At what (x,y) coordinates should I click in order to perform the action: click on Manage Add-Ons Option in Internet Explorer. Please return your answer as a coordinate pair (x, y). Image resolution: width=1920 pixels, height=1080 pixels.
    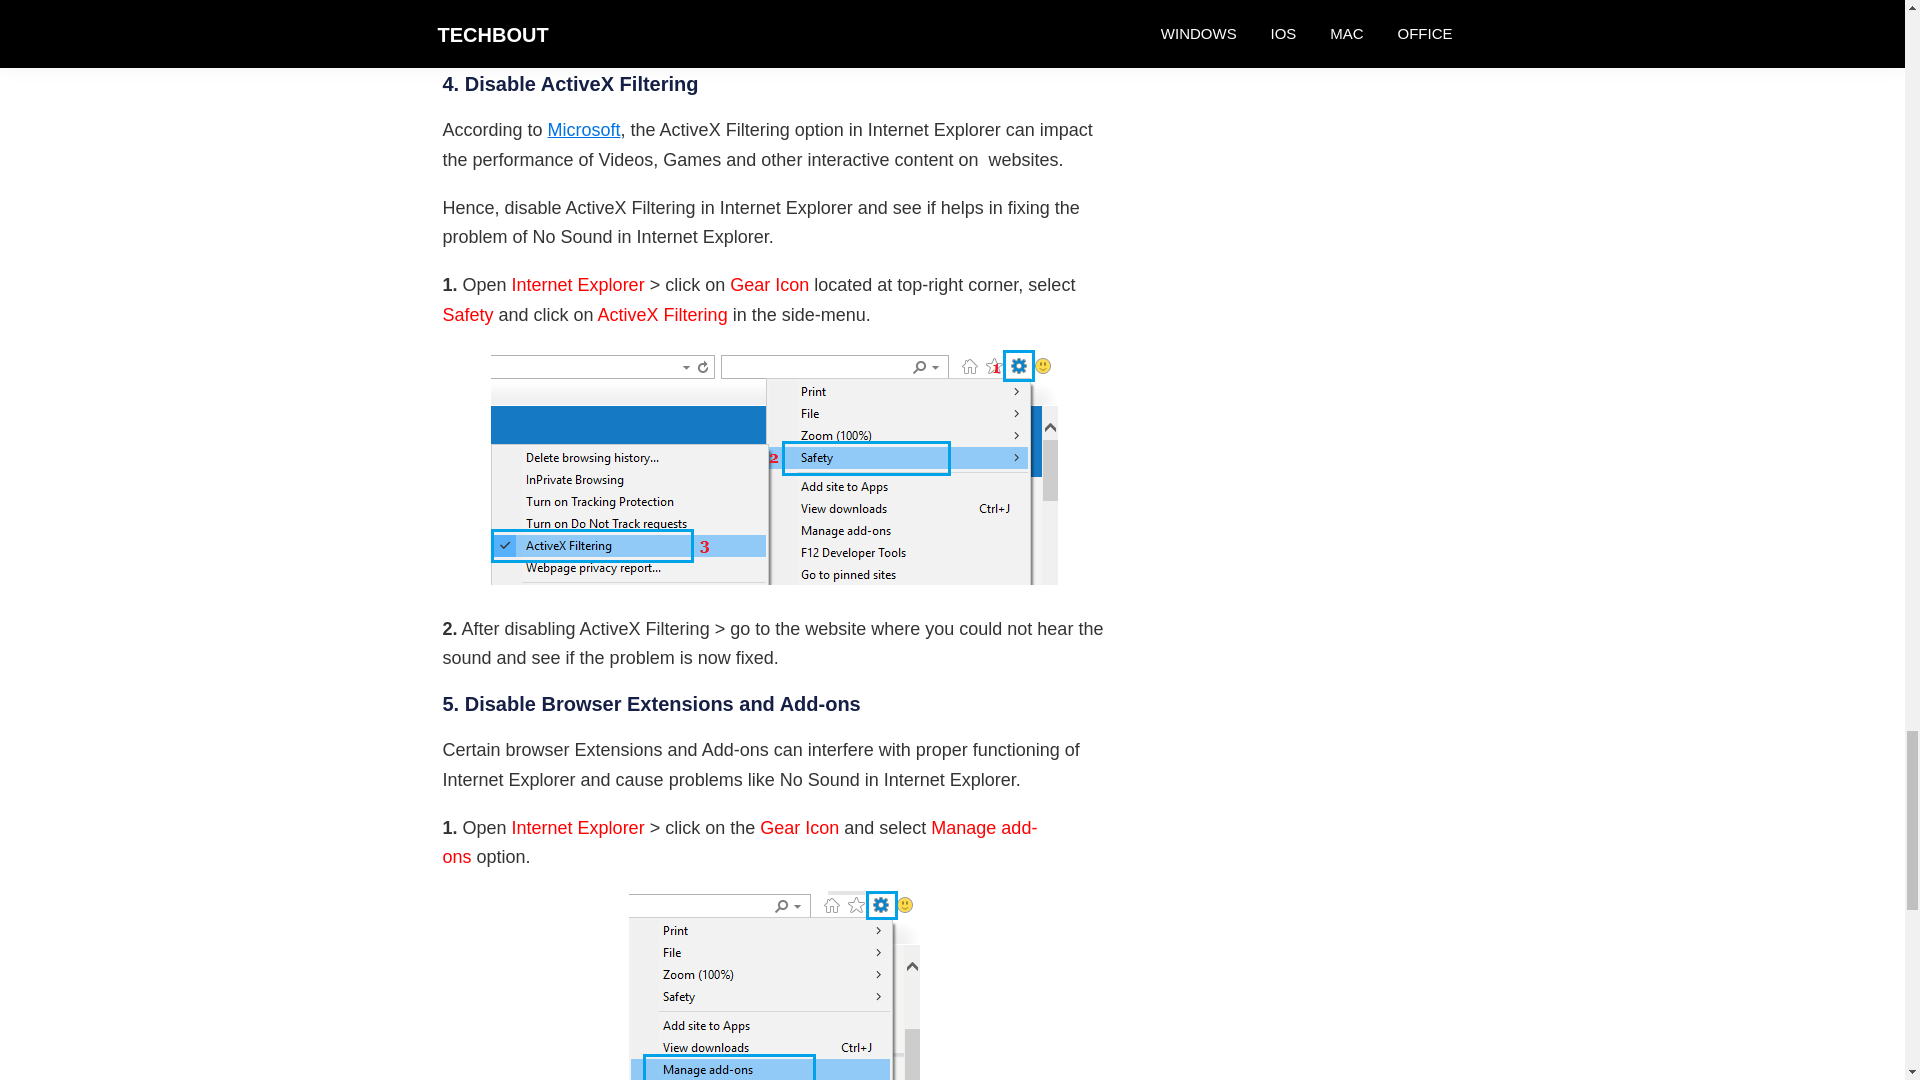
    Looking at the image, I should click on (773, 986).